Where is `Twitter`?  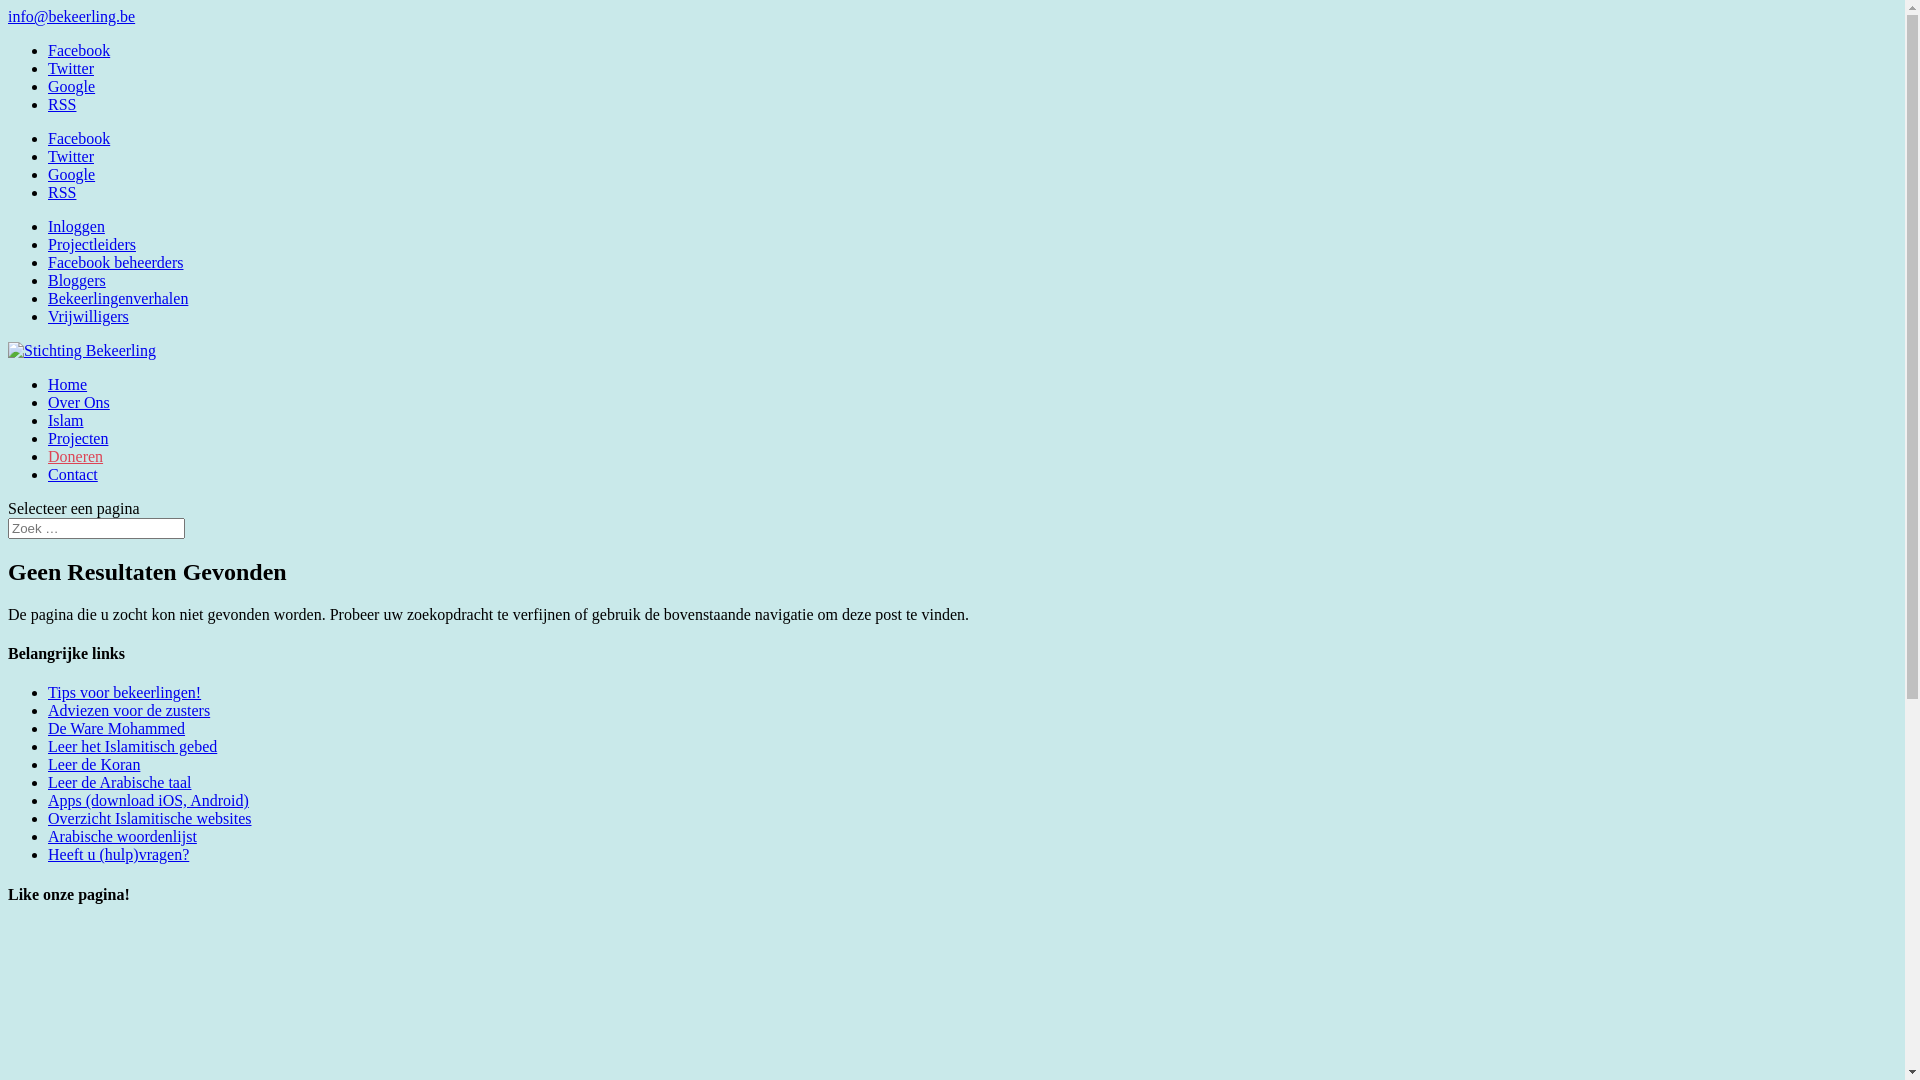
Twitter is located at coordinates (71, 68).